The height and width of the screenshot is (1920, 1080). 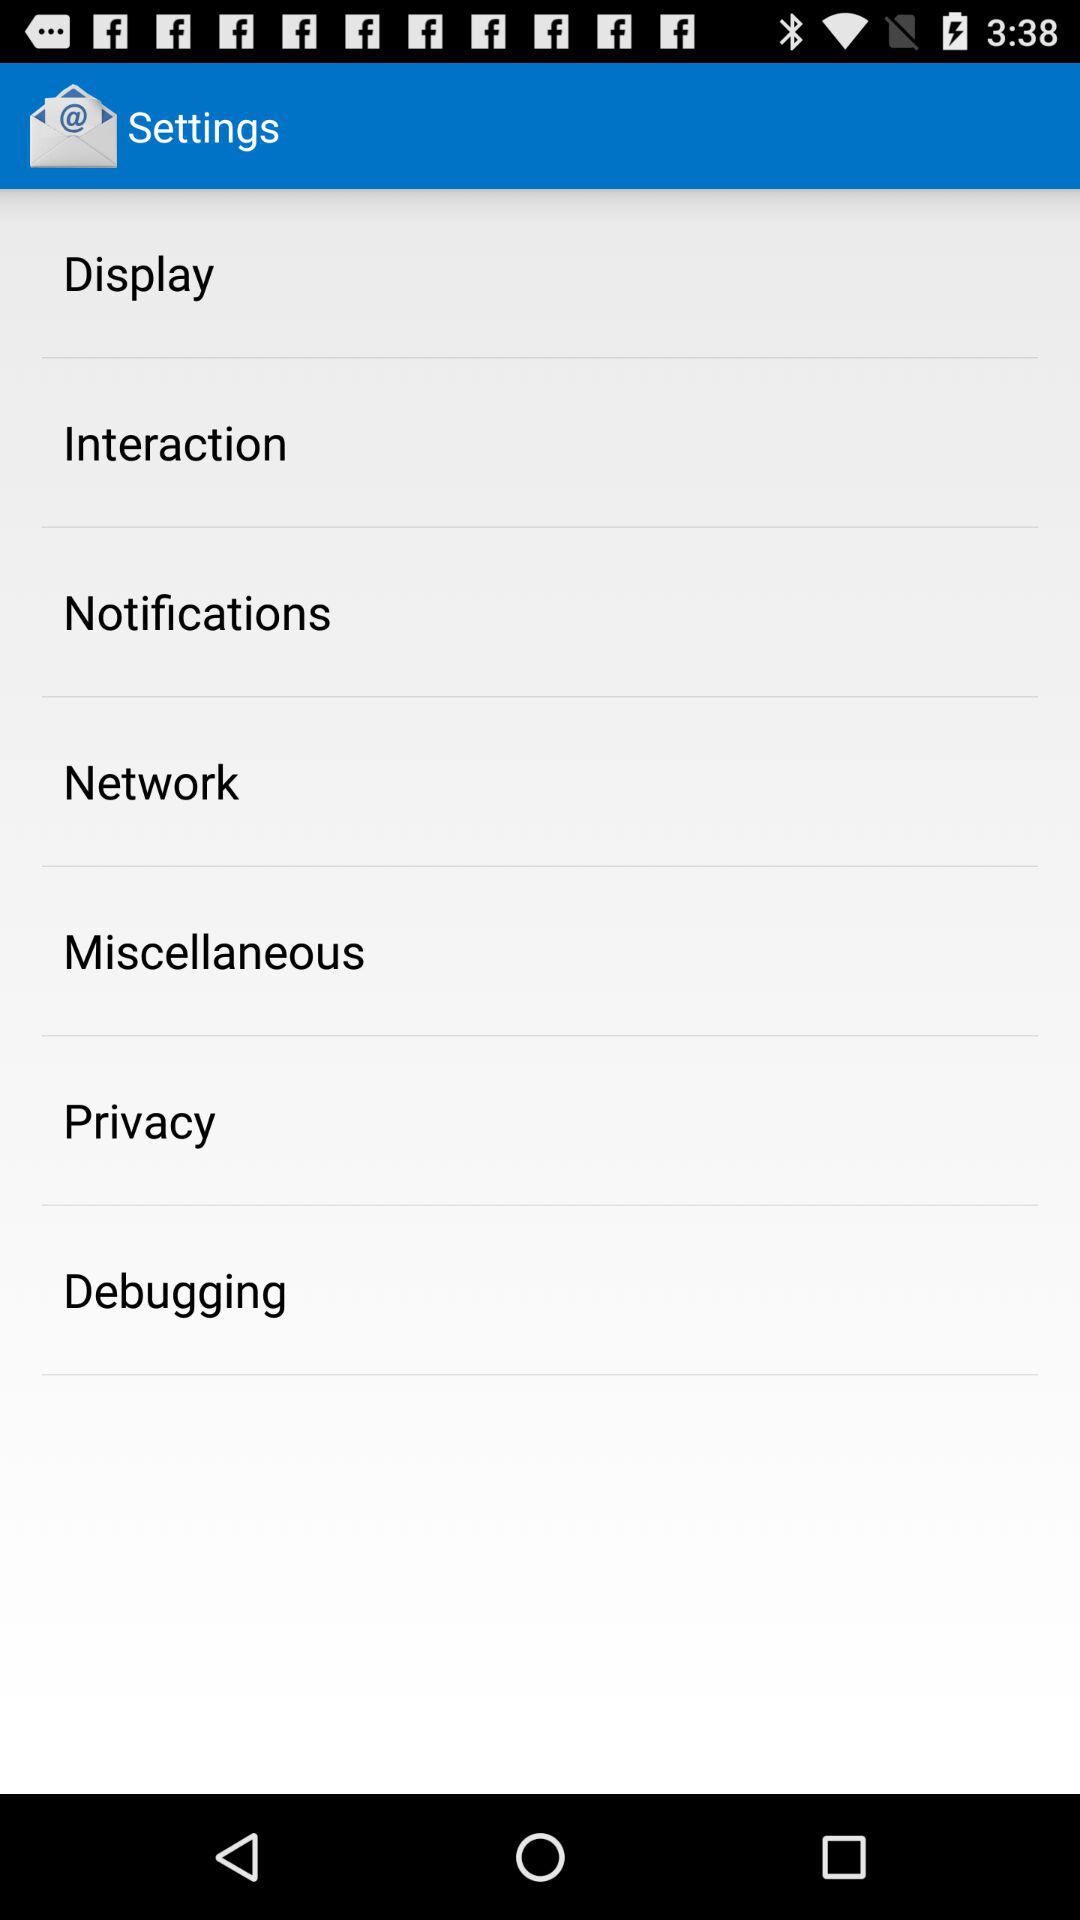 What do you see at coordinates (214, 950) in the screenshot?
I see `click the miscellaneous item` at bounding box center [214, 950].